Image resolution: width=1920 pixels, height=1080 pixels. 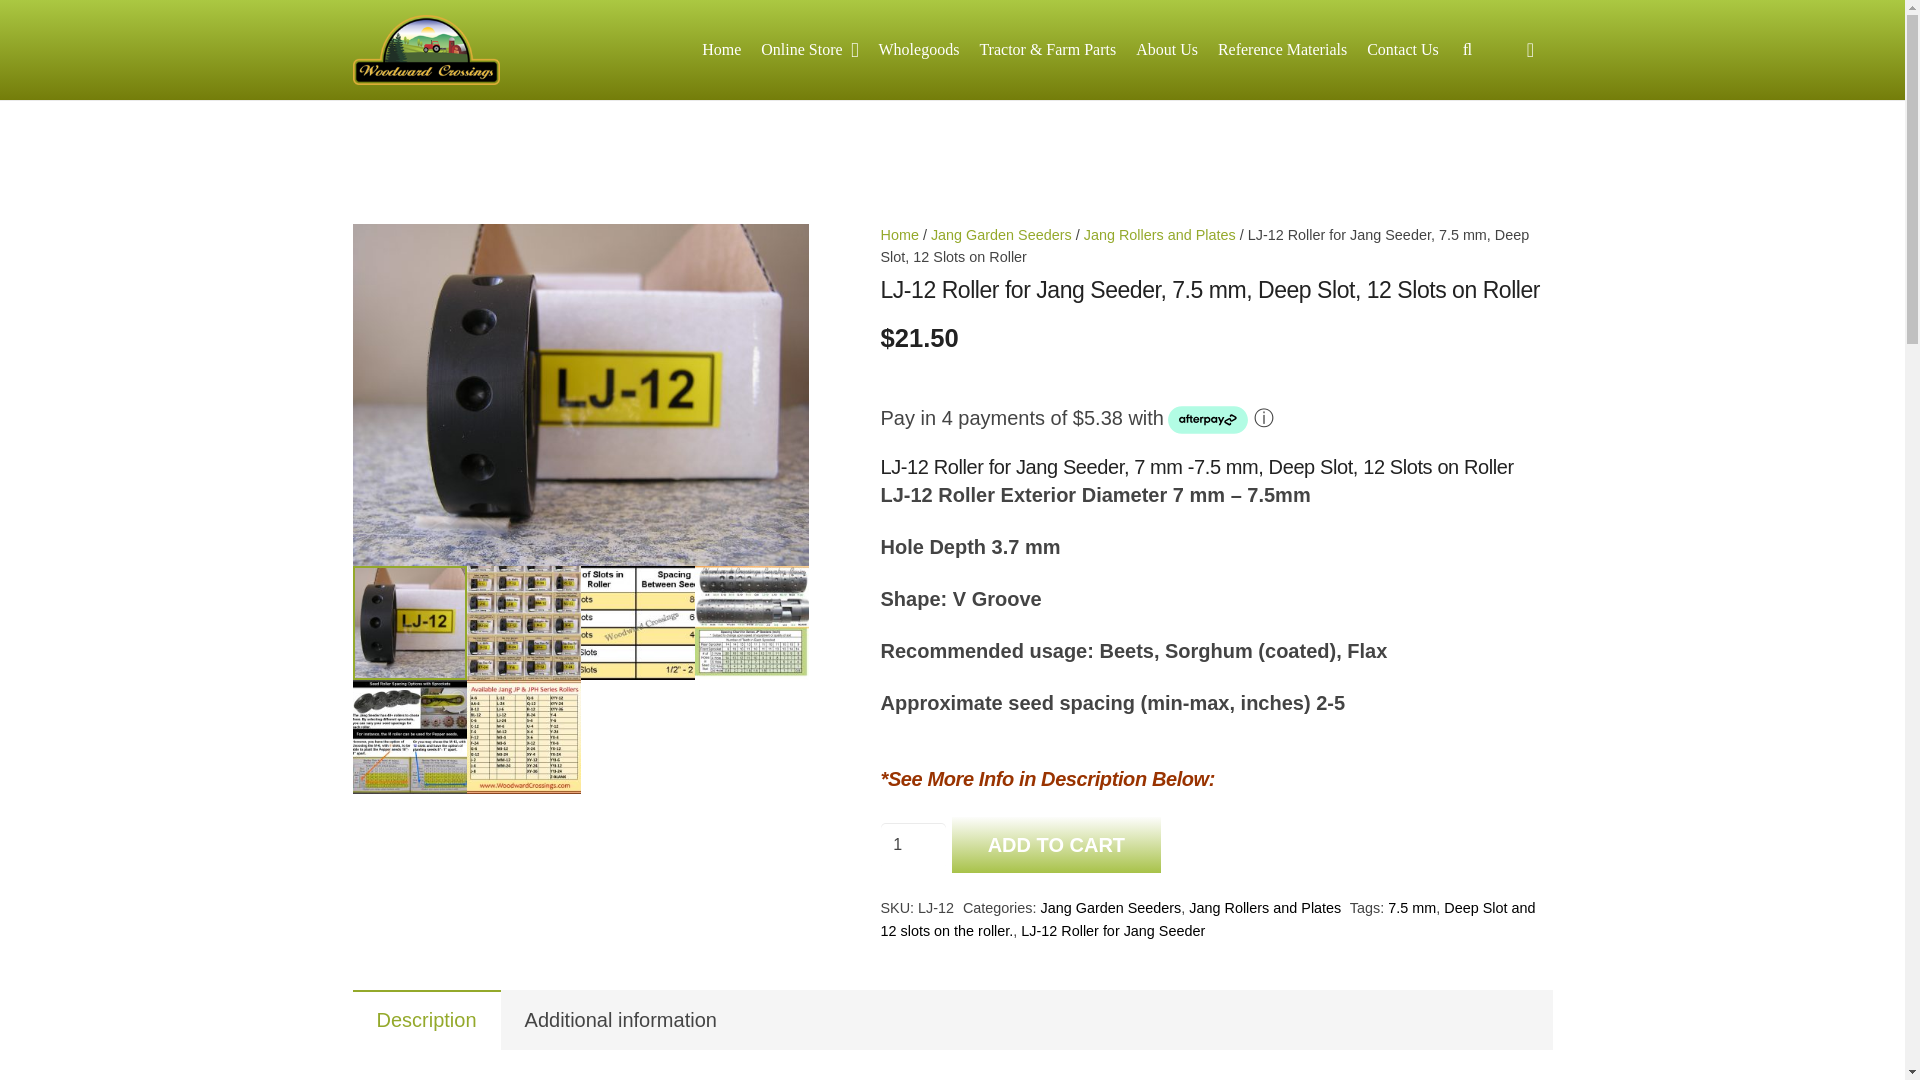 I want to click on Wholegoods, so click(x=919, y=49).